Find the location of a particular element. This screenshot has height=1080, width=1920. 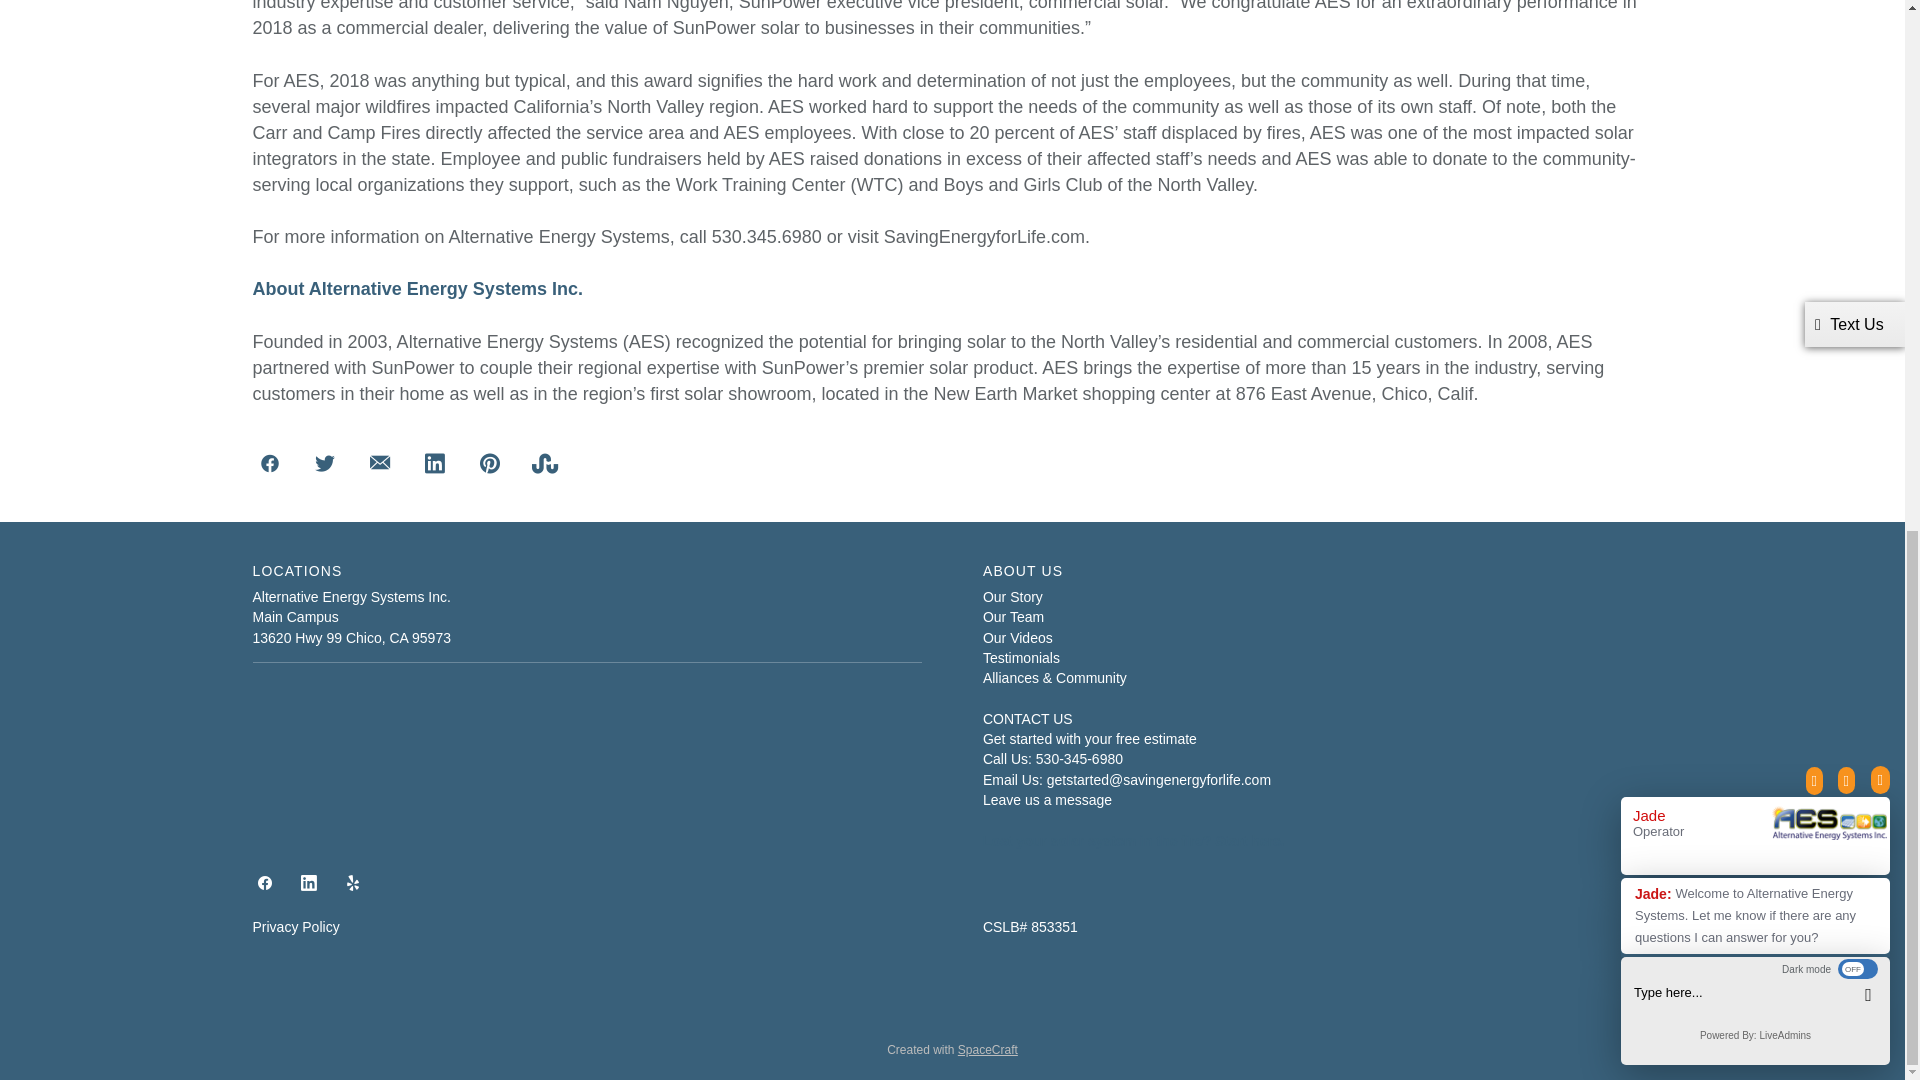

Lost your solar system in the fire? Start here. is located at coordinates (1134, 840).